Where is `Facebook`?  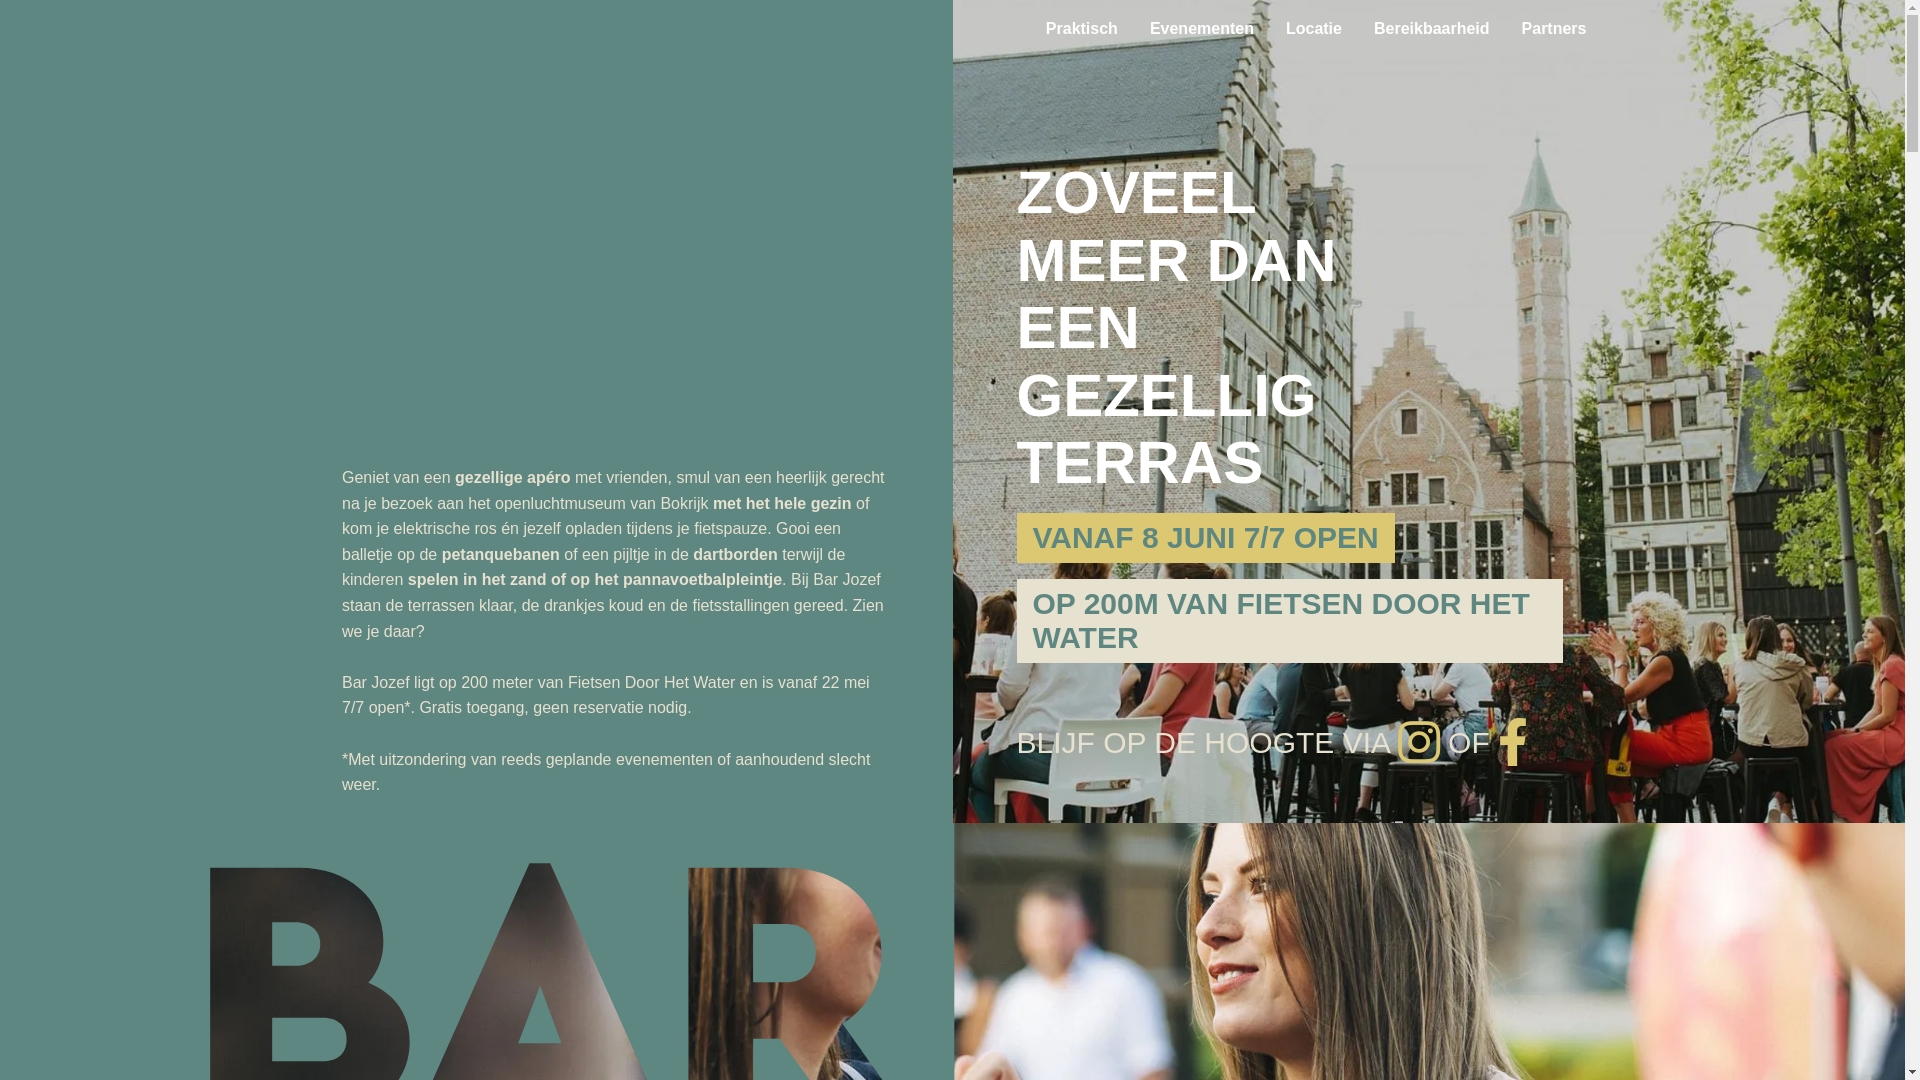
Facebook is located at coordinates (1513, 742).